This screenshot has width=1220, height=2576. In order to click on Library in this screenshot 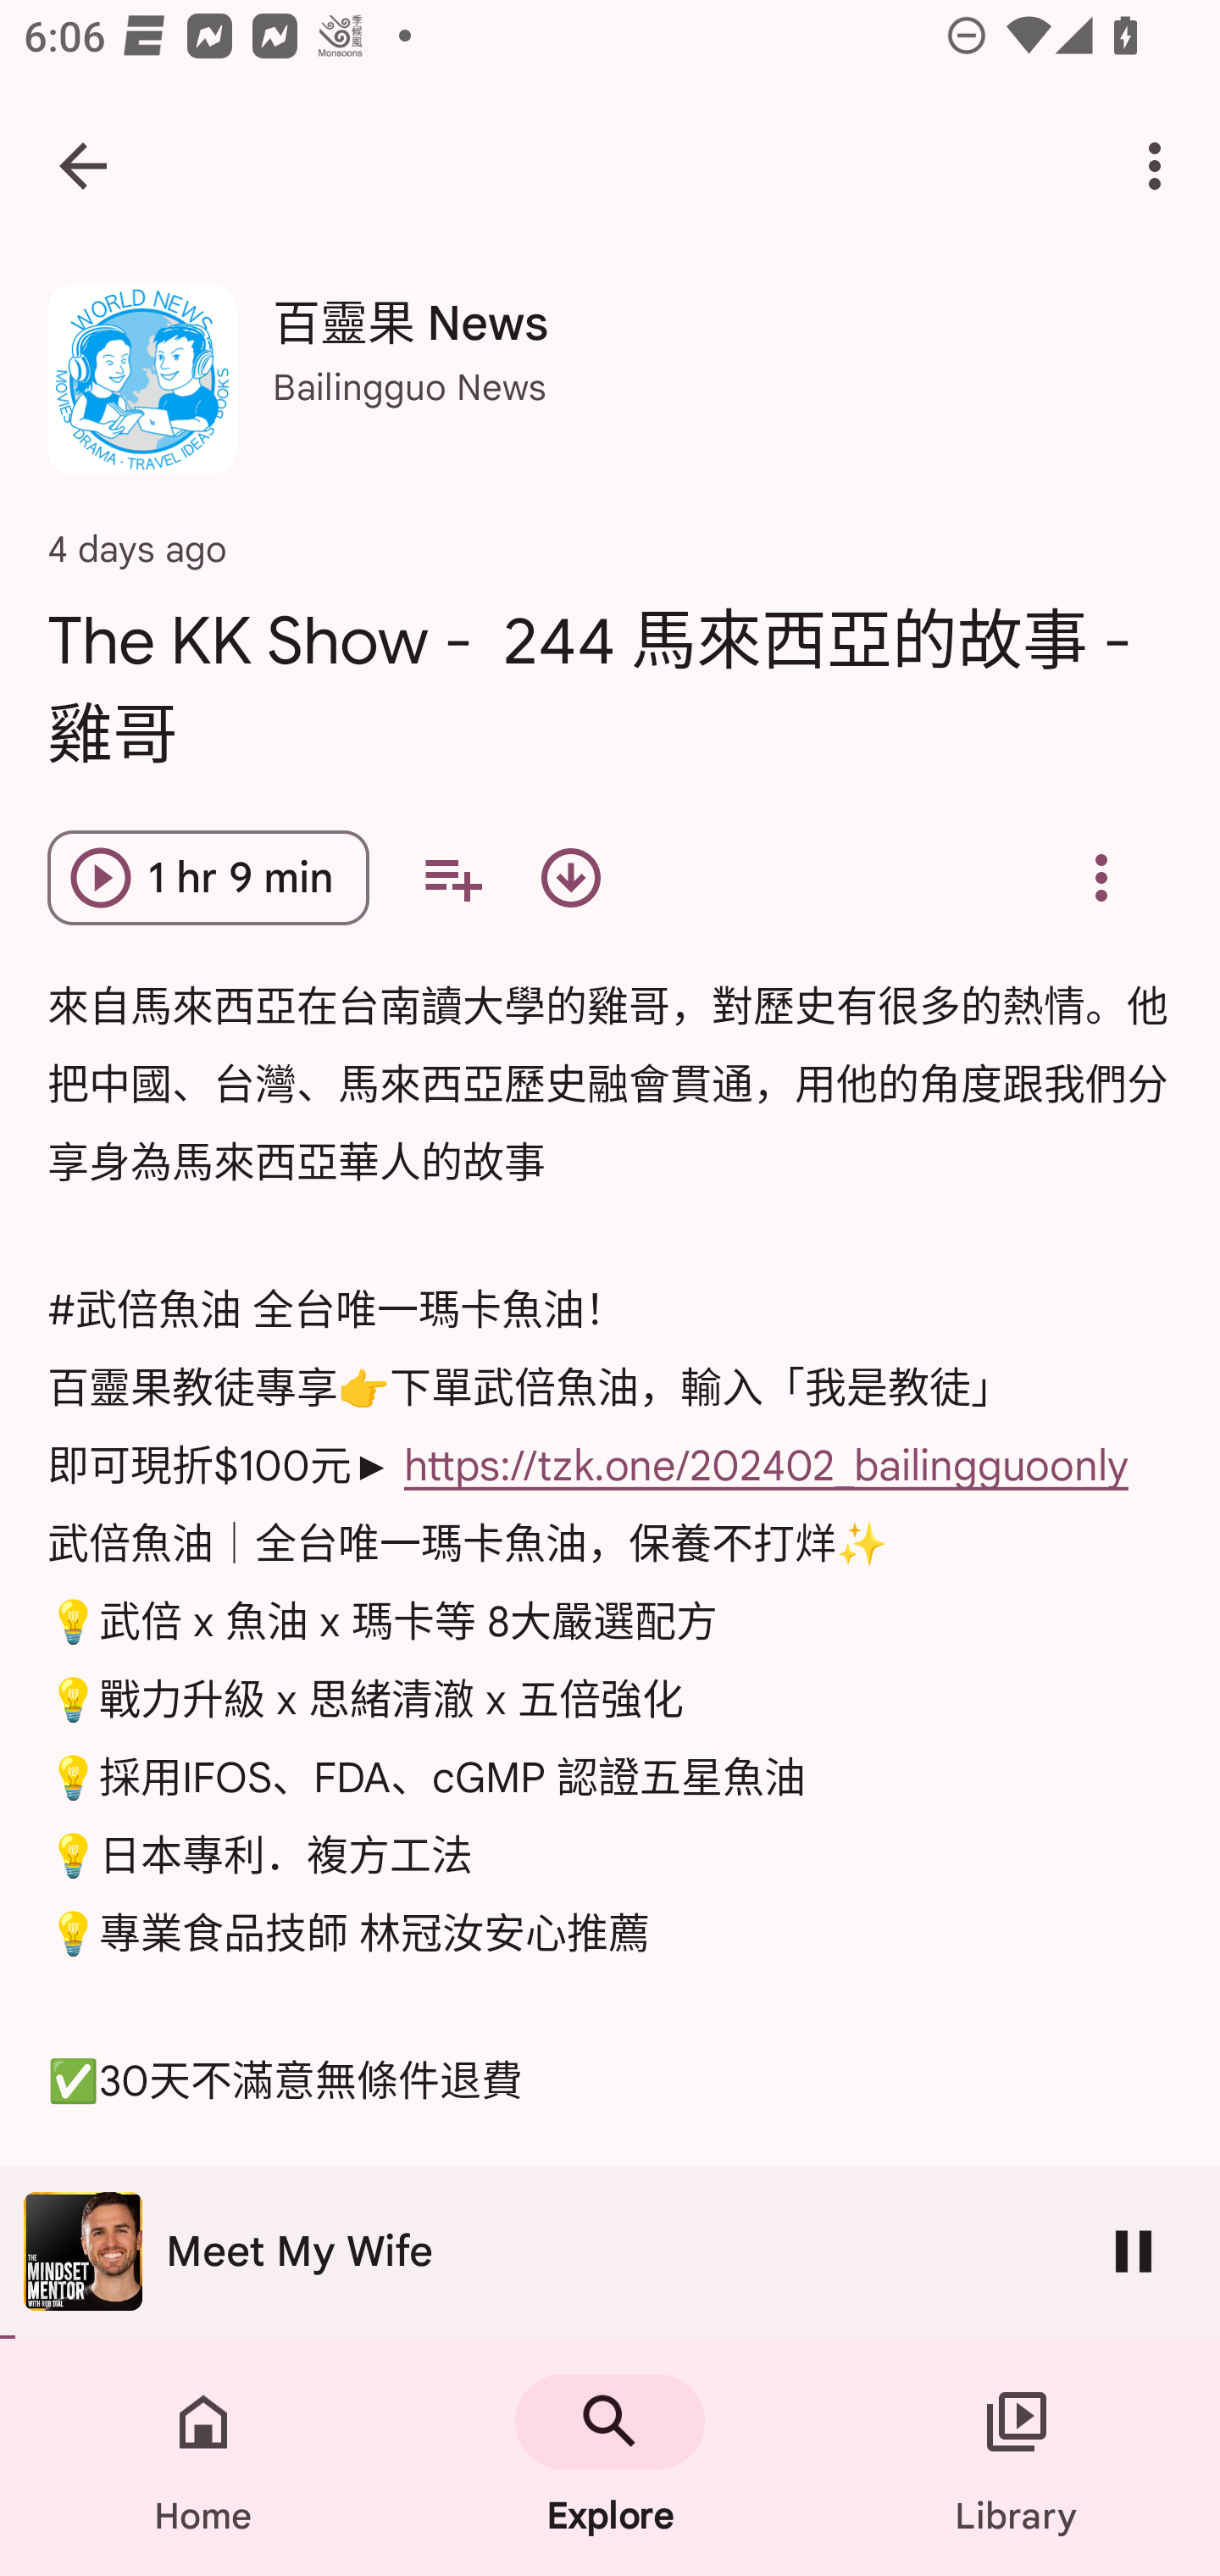, I will do `click(1017, 2457)`.